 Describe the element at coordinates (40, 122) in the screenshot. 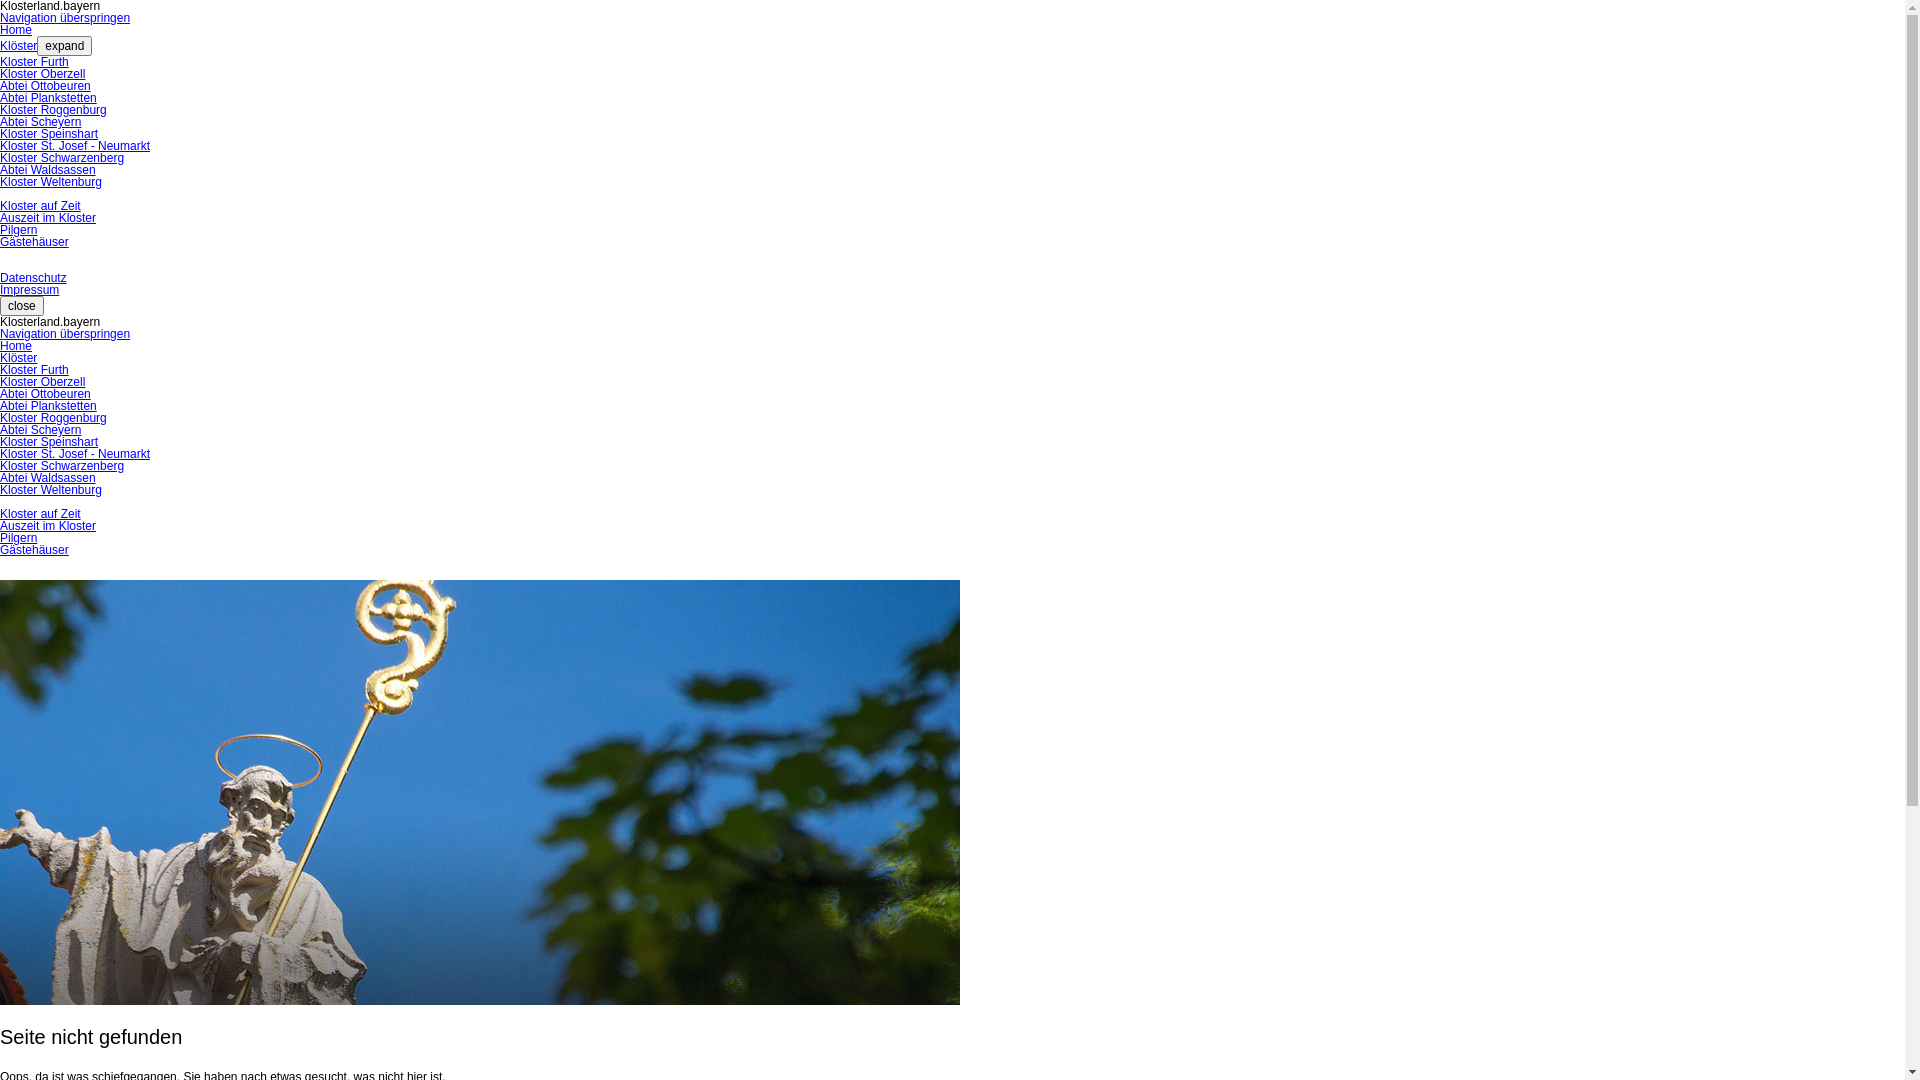

I see `Abtei Scheyern` at that location.